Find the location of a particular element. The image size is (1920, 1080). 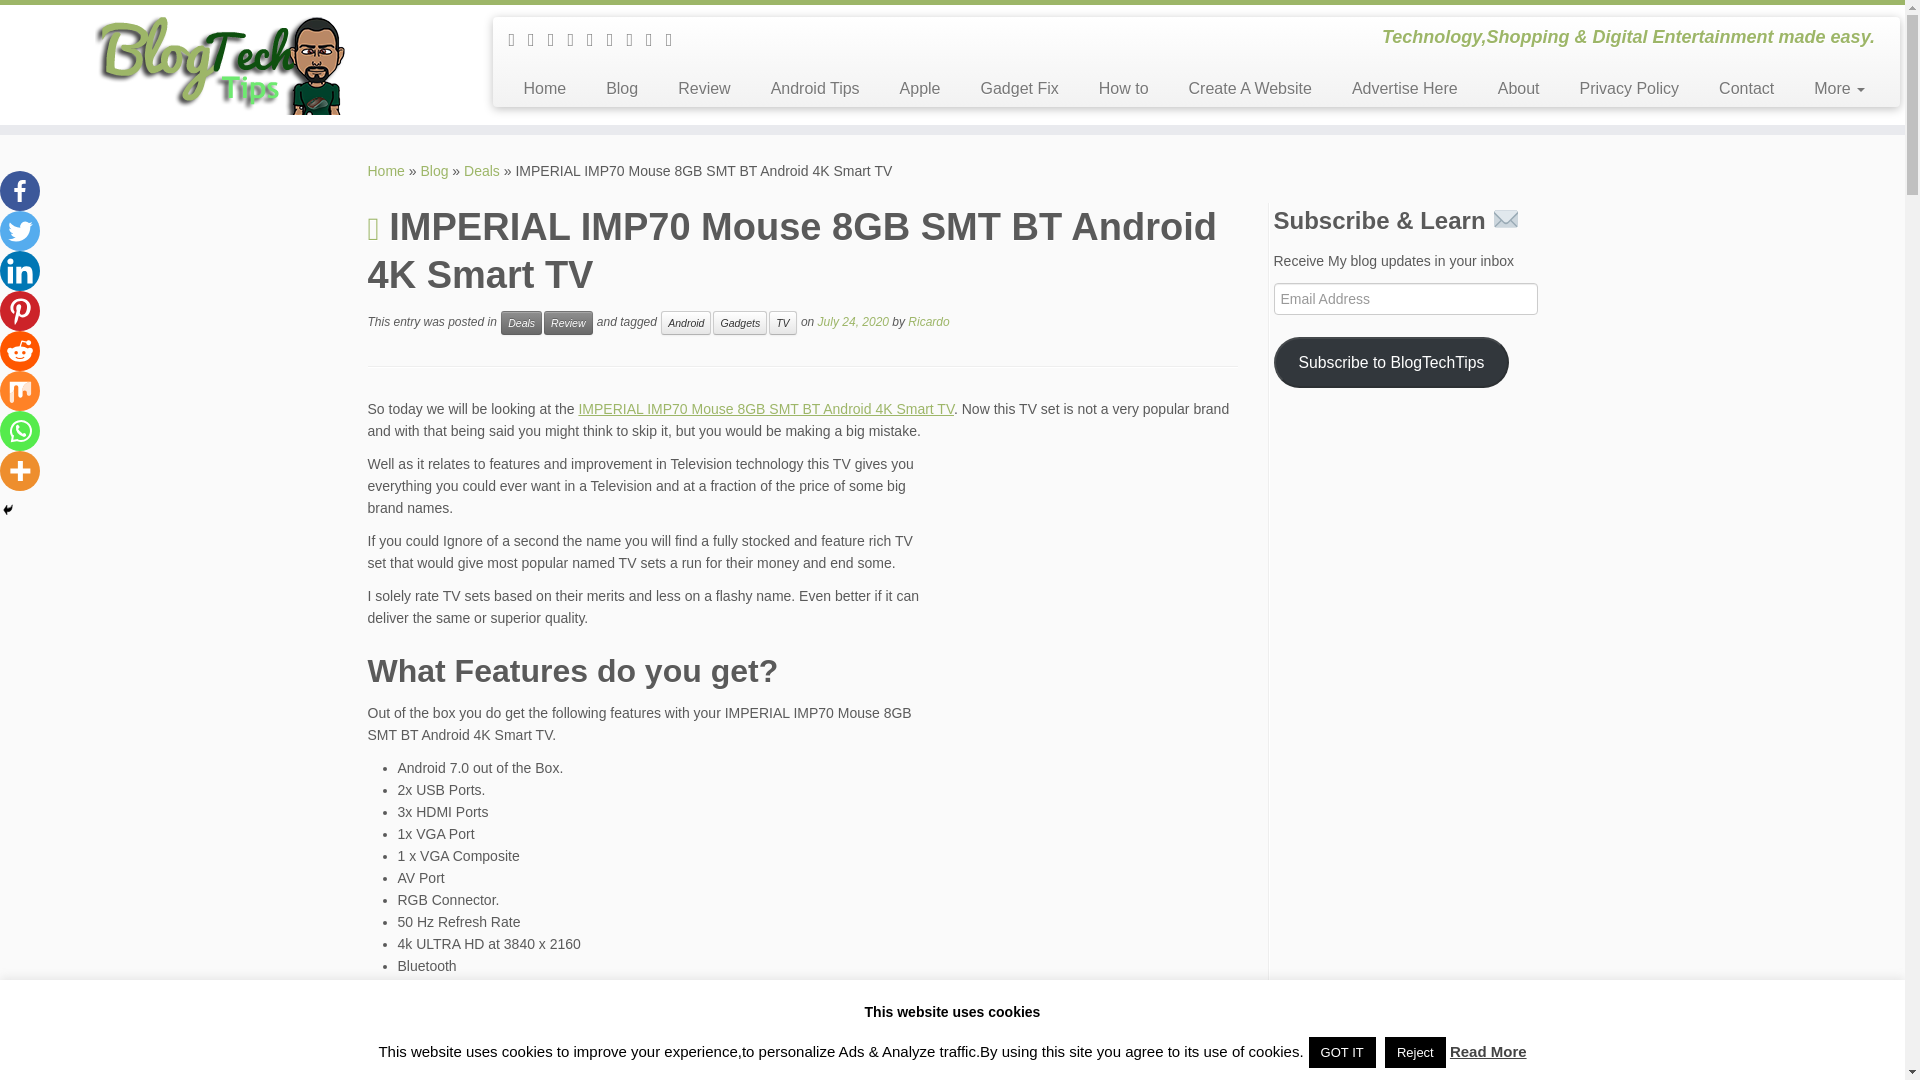

Follow me on Instagram is located at coordinates (596, 40).